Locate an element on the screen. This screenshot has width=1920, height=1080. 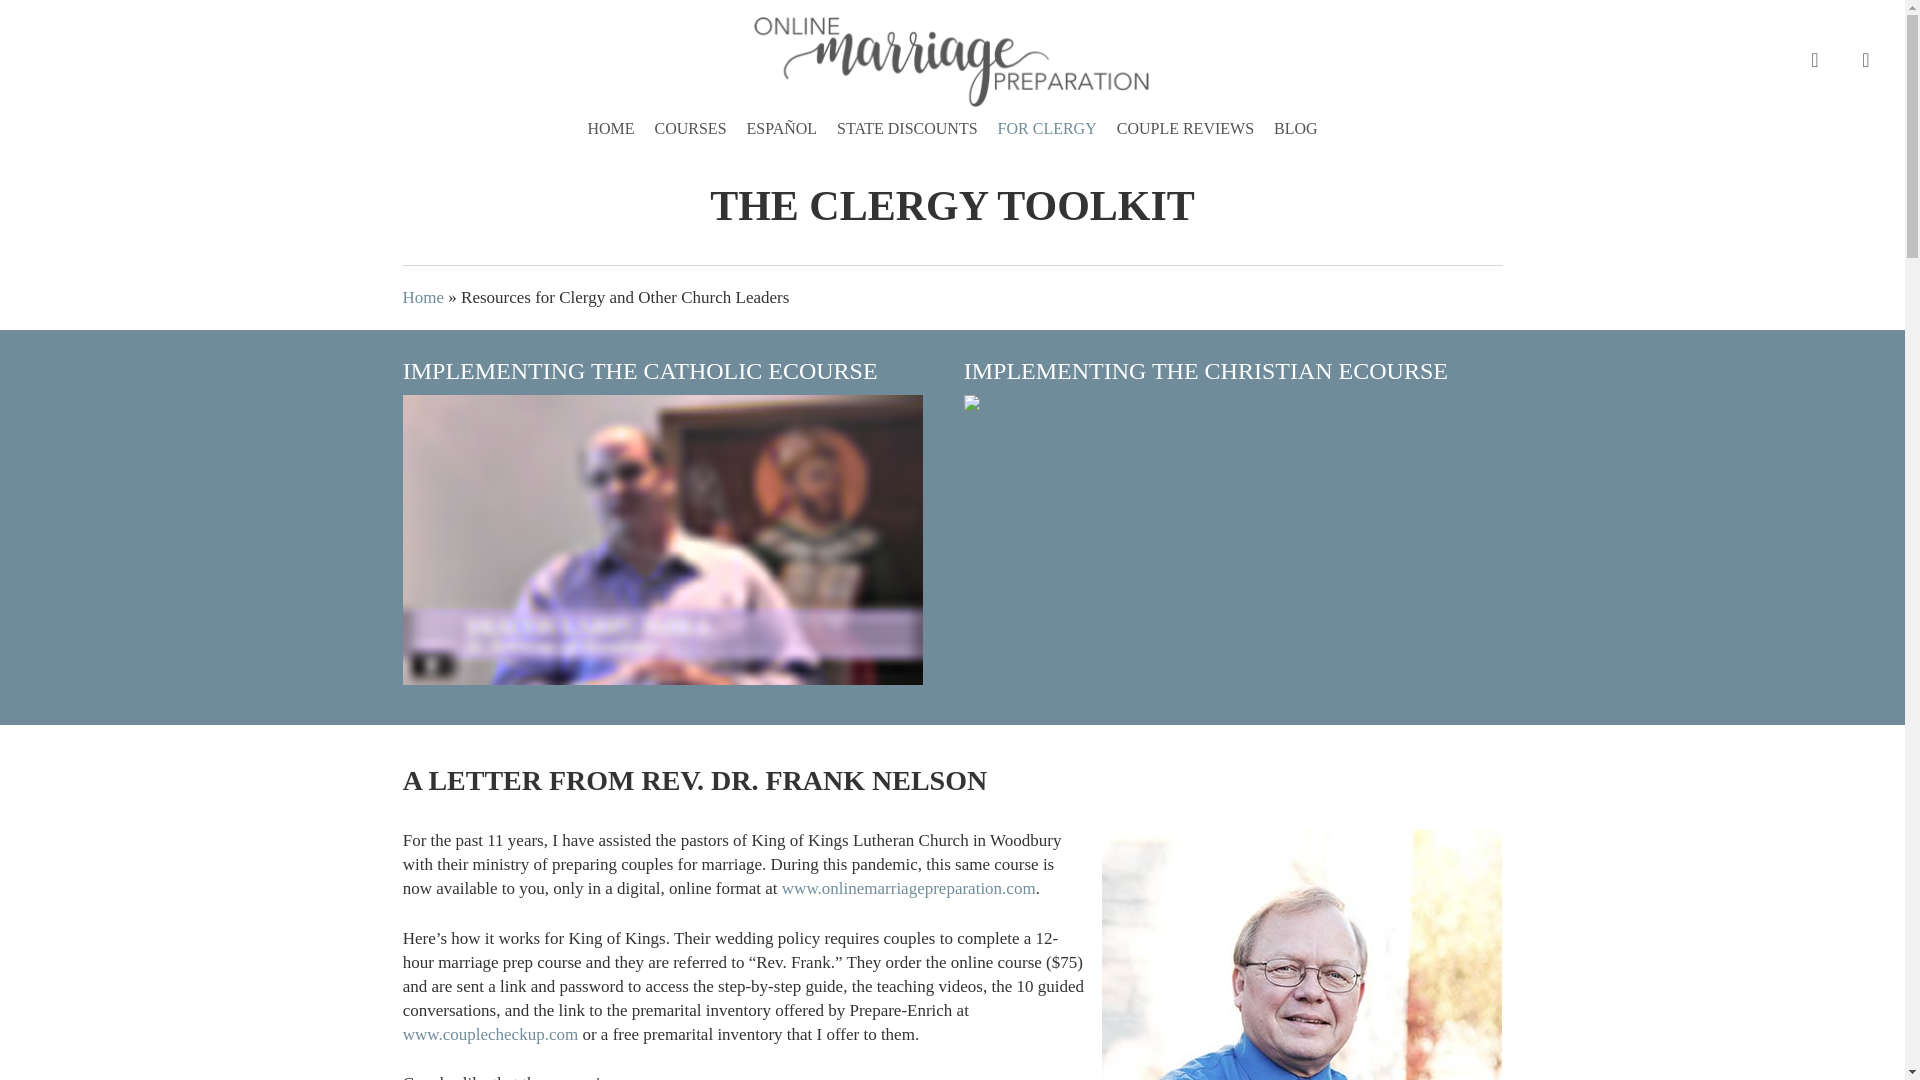
HOME is located at coordinates (610, 128).